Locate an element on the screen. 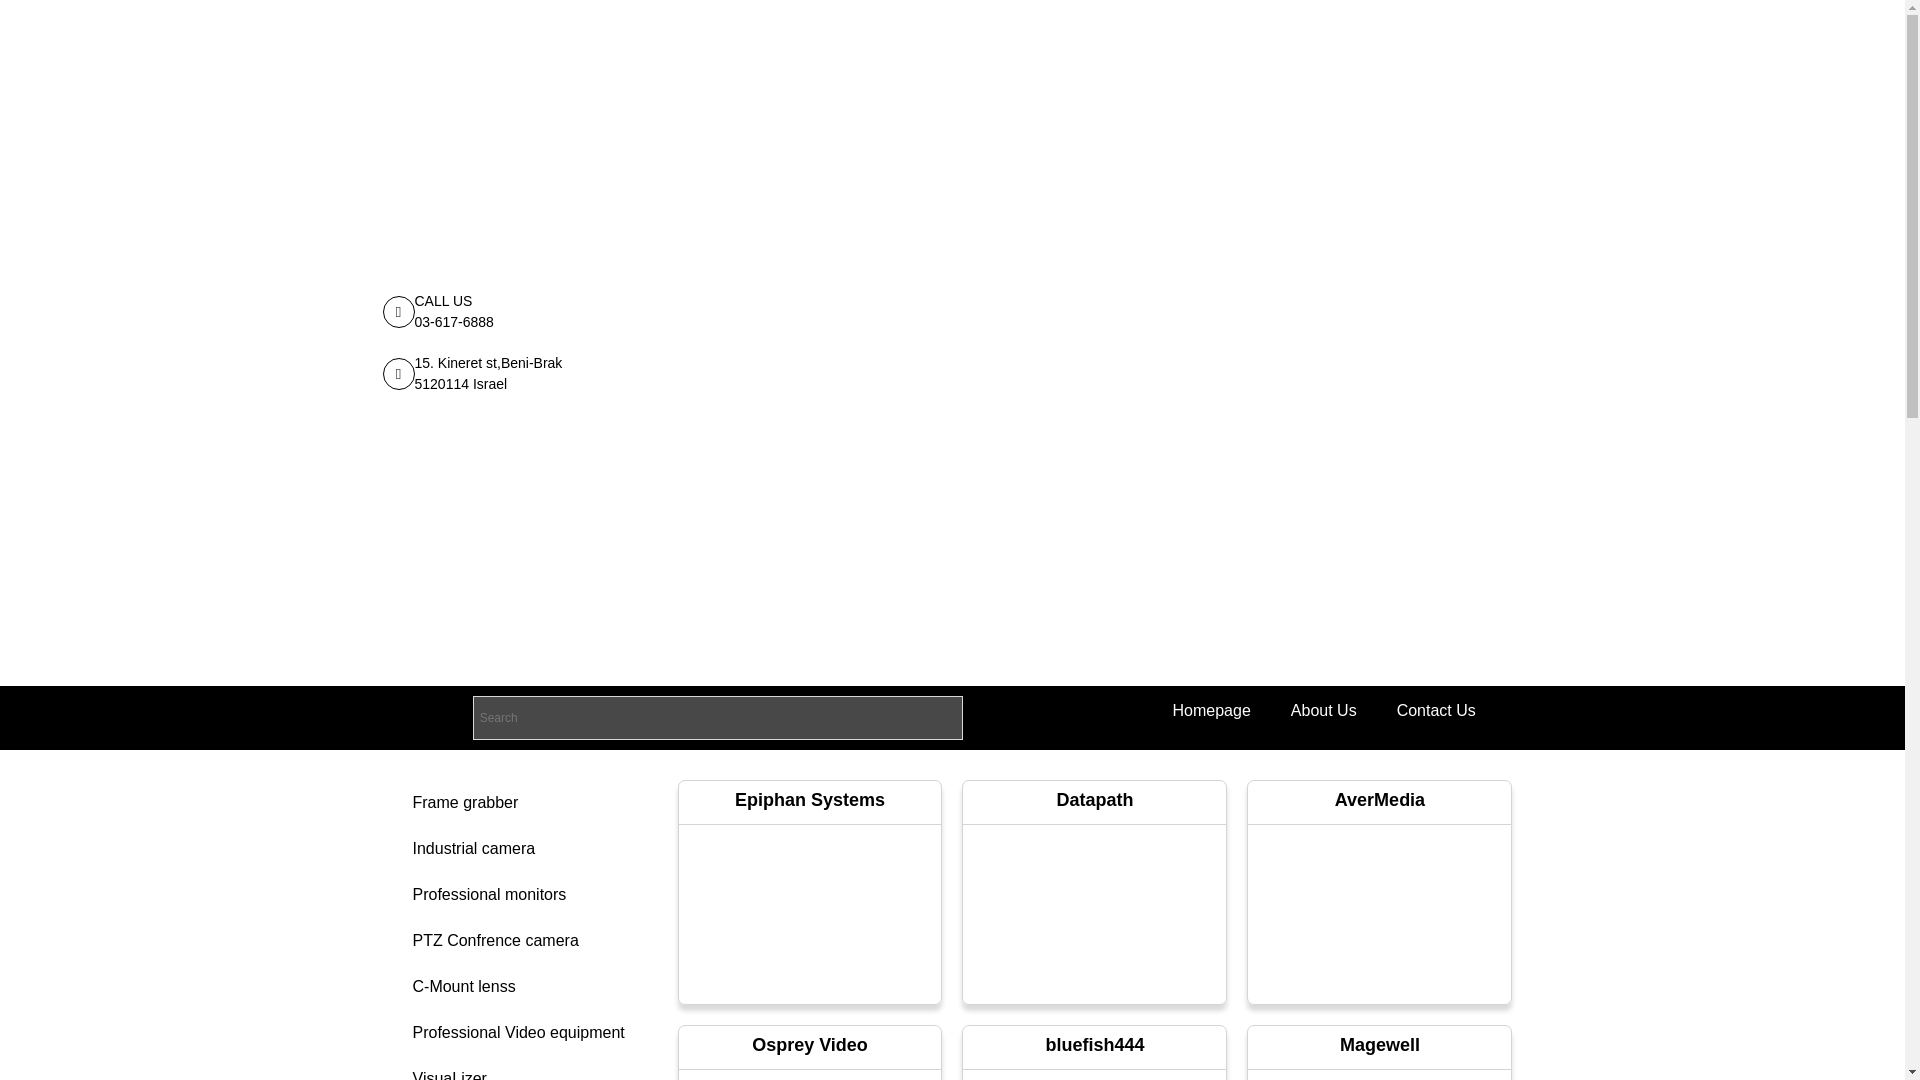  About Us is located at coordinates (1324, 710).